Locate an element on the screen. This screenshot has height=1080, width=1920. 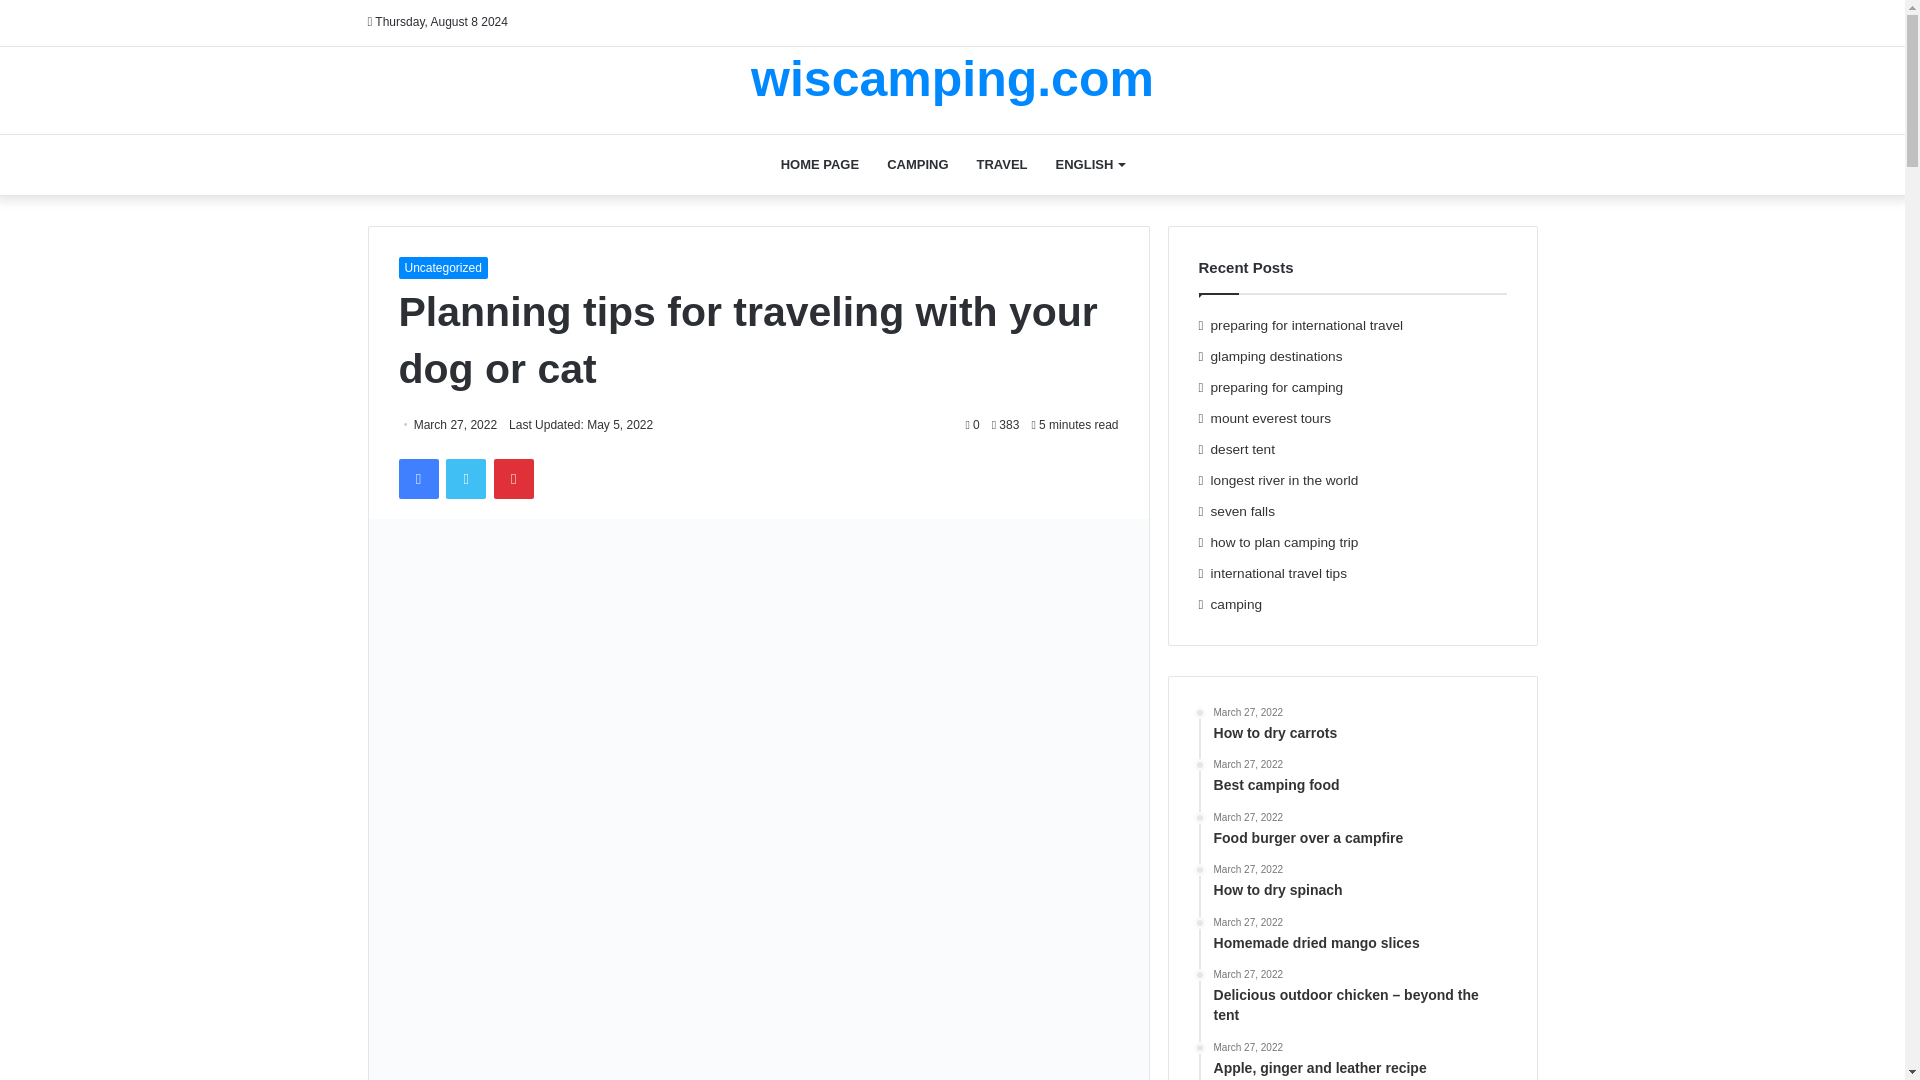
TRAVEL is located at coordinates (1002, 164).